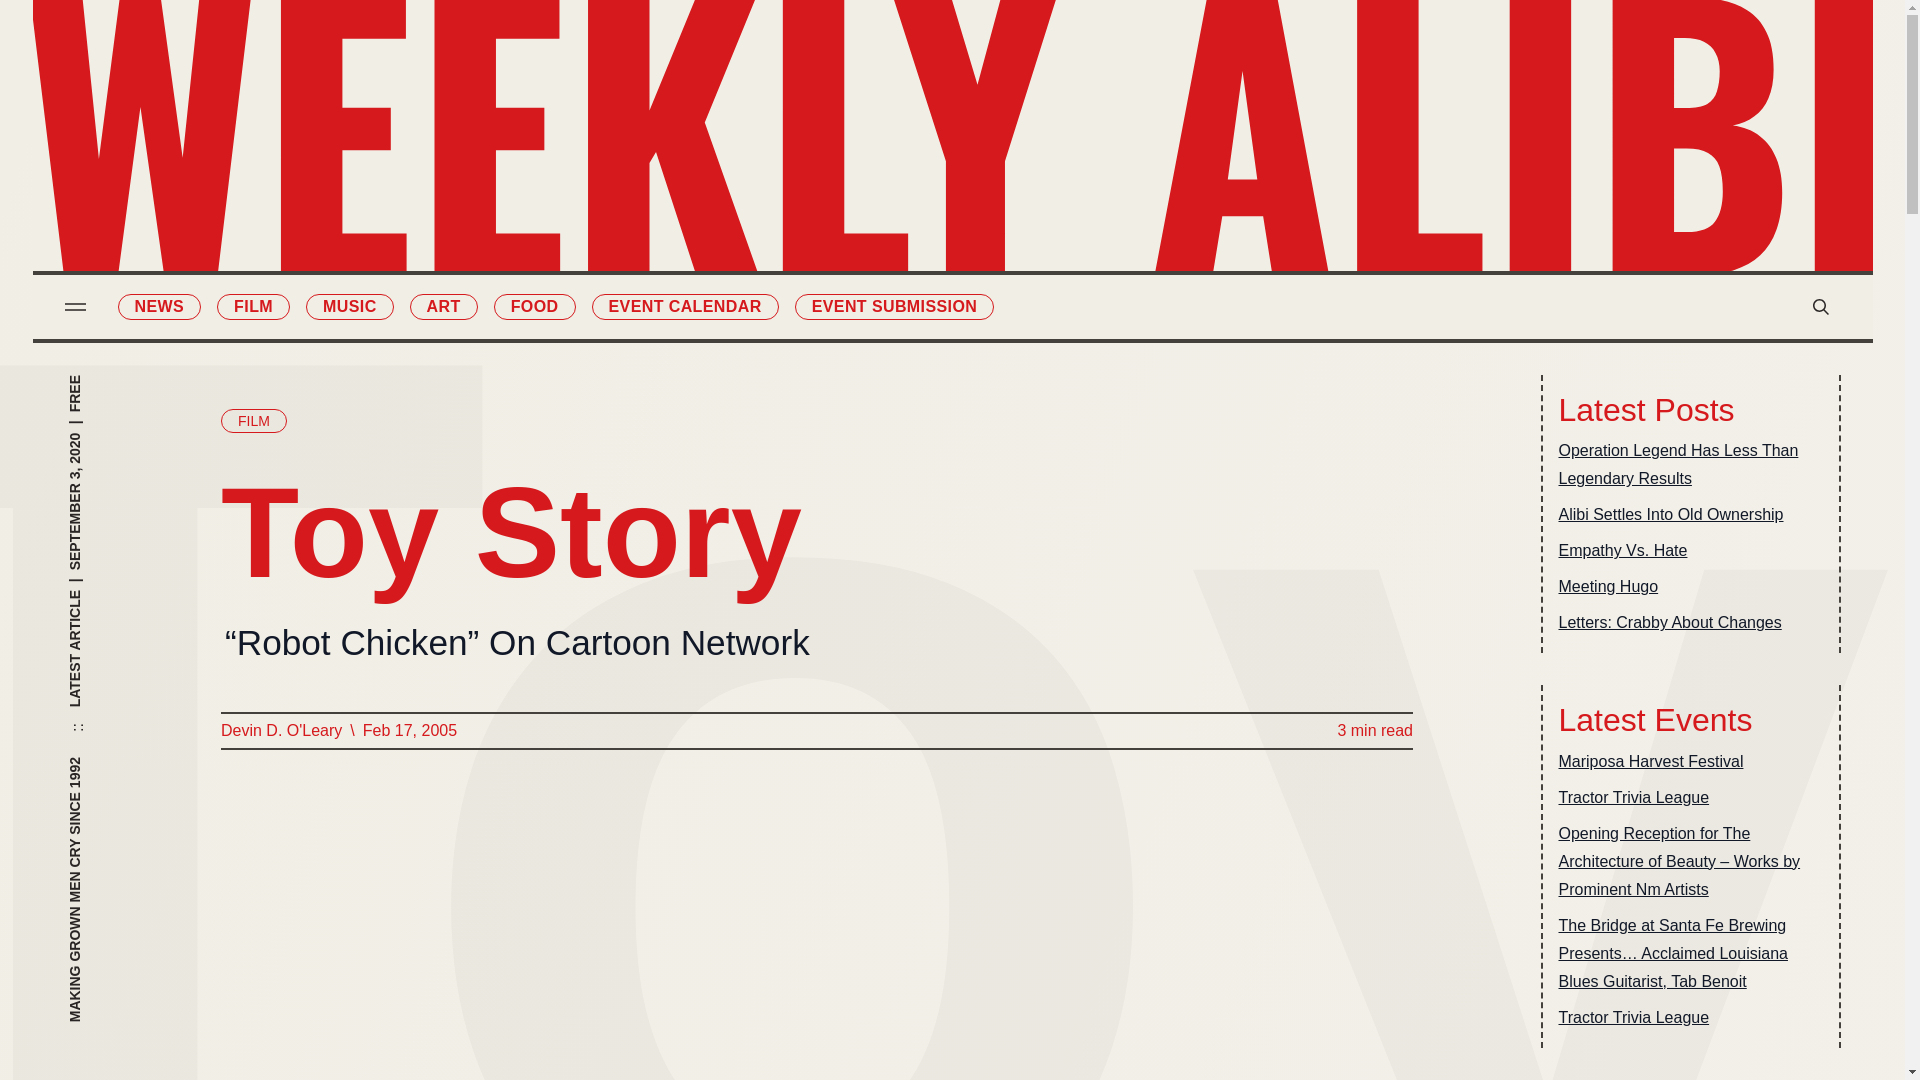 Image resolution: width=1920 pixels, height=1080 pixels. Describe the element at coordinates (159, 306) in the screenshot. I see `NEWS` at that location.